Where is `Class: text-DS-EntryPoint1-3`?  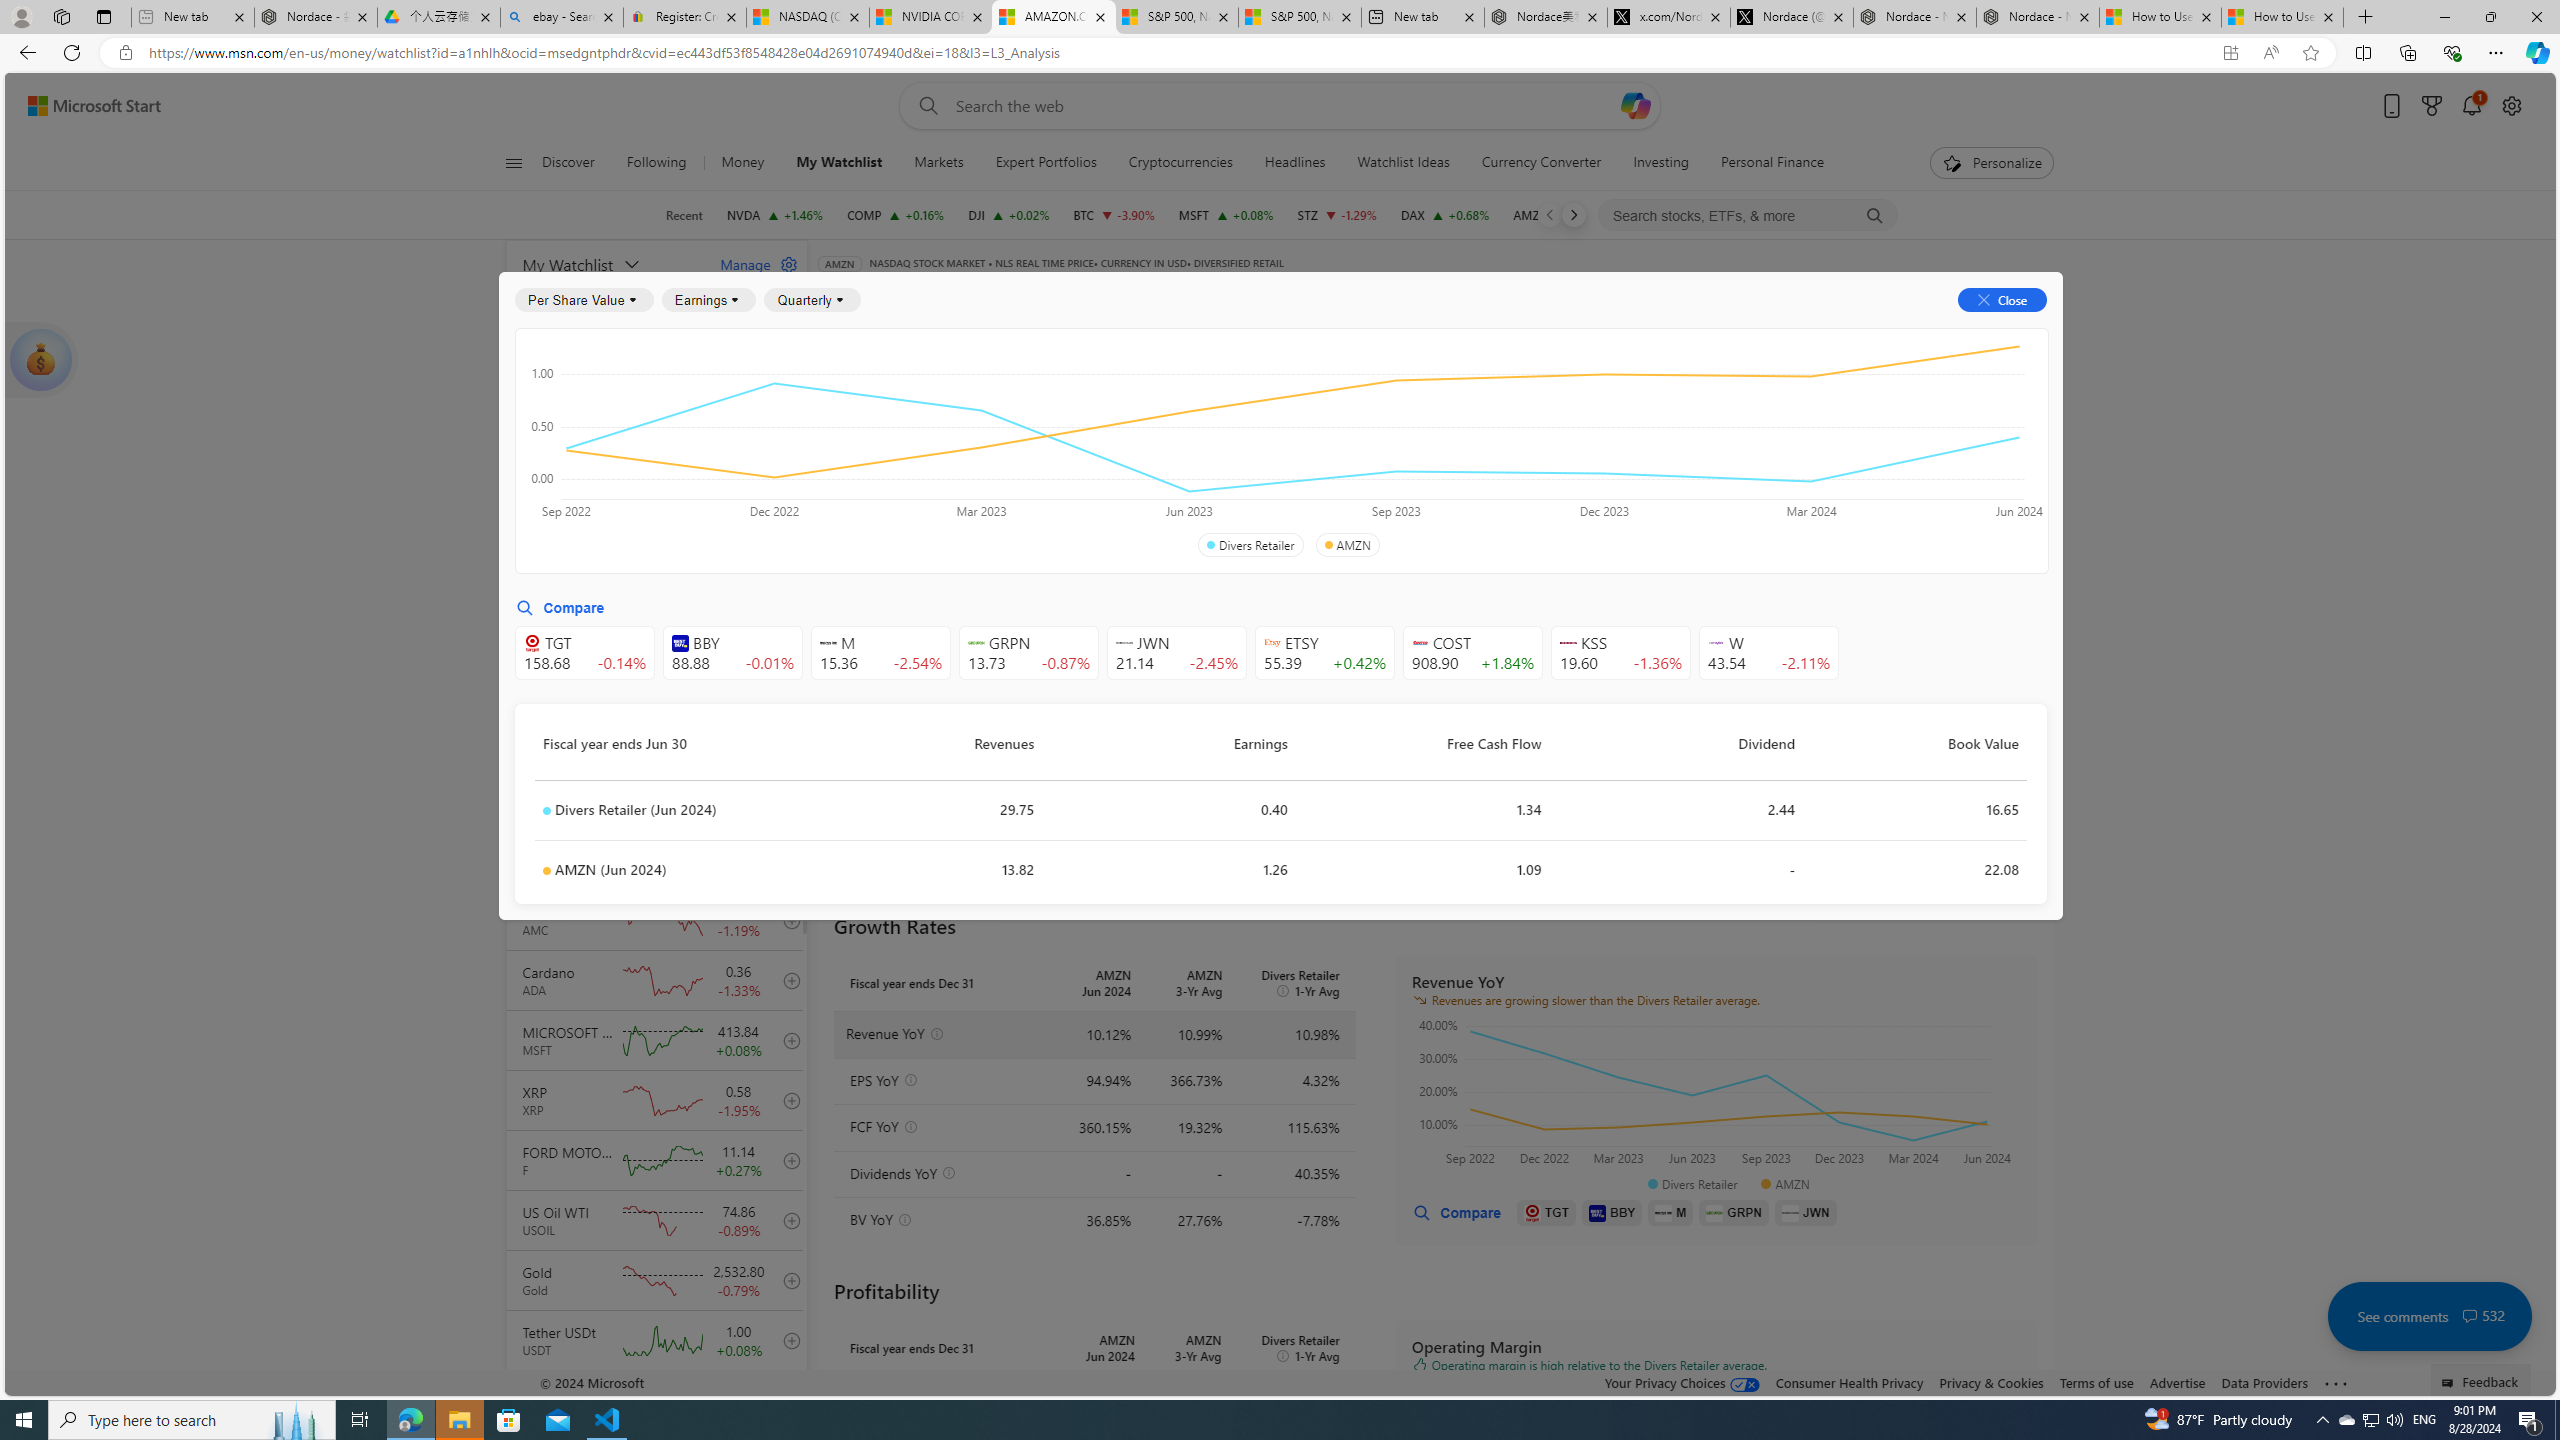 Class: text-DS-EntryPoint1-3 is located at coordinates (1562, 446).